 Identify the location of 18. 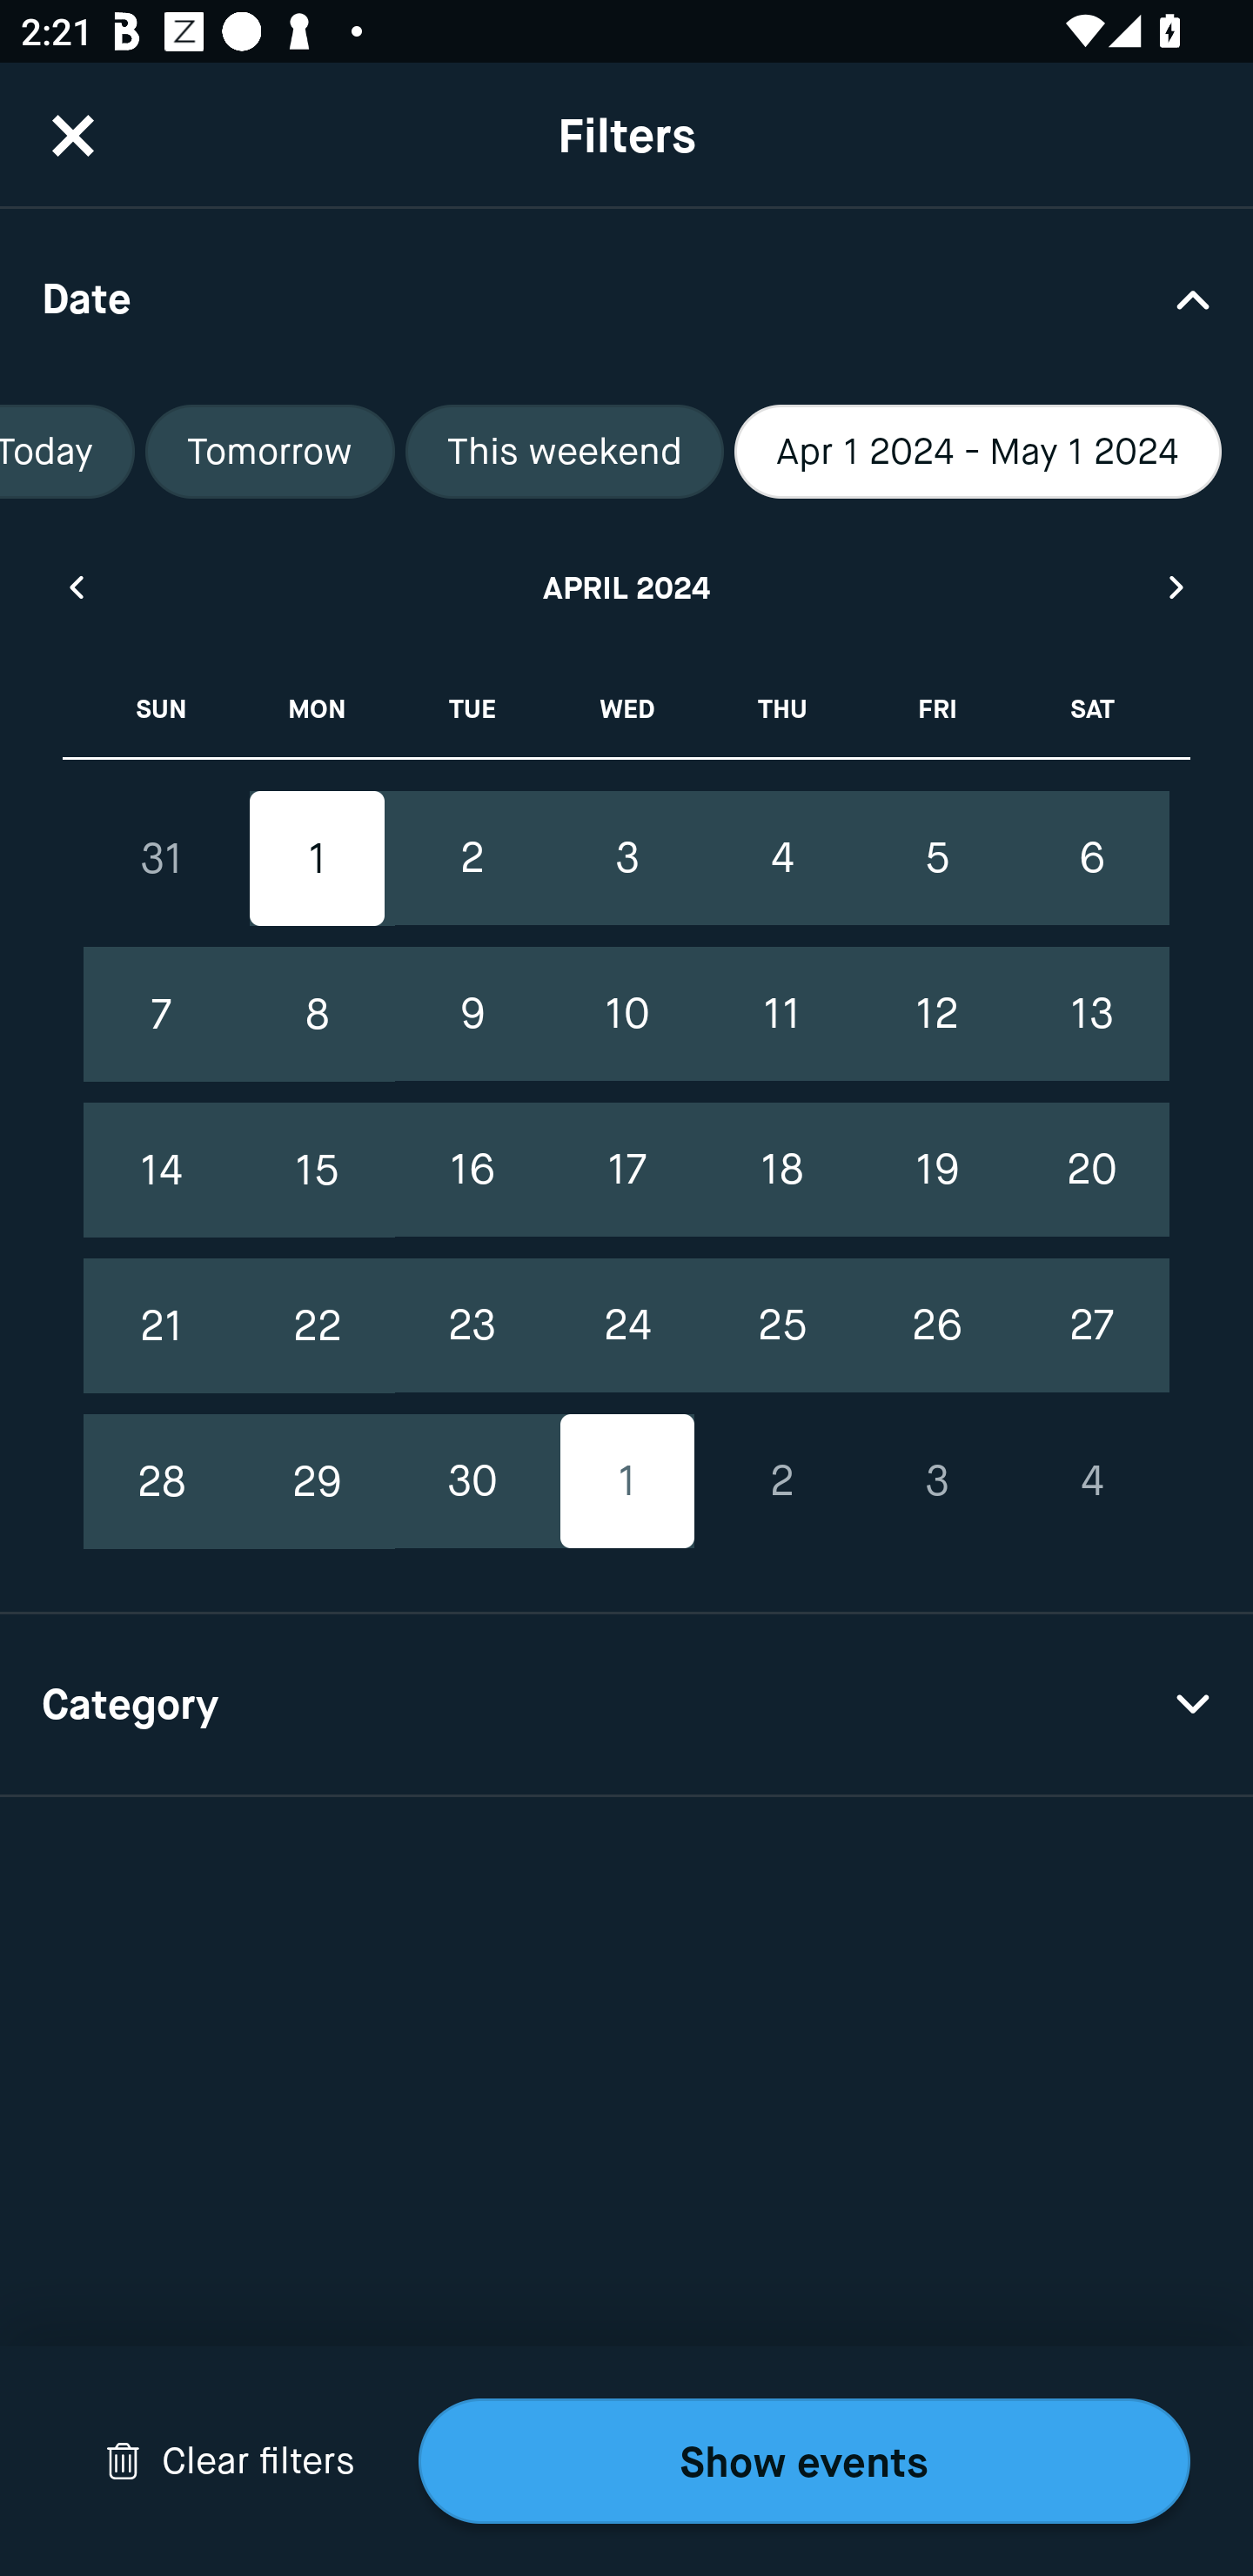
(781, 1170).